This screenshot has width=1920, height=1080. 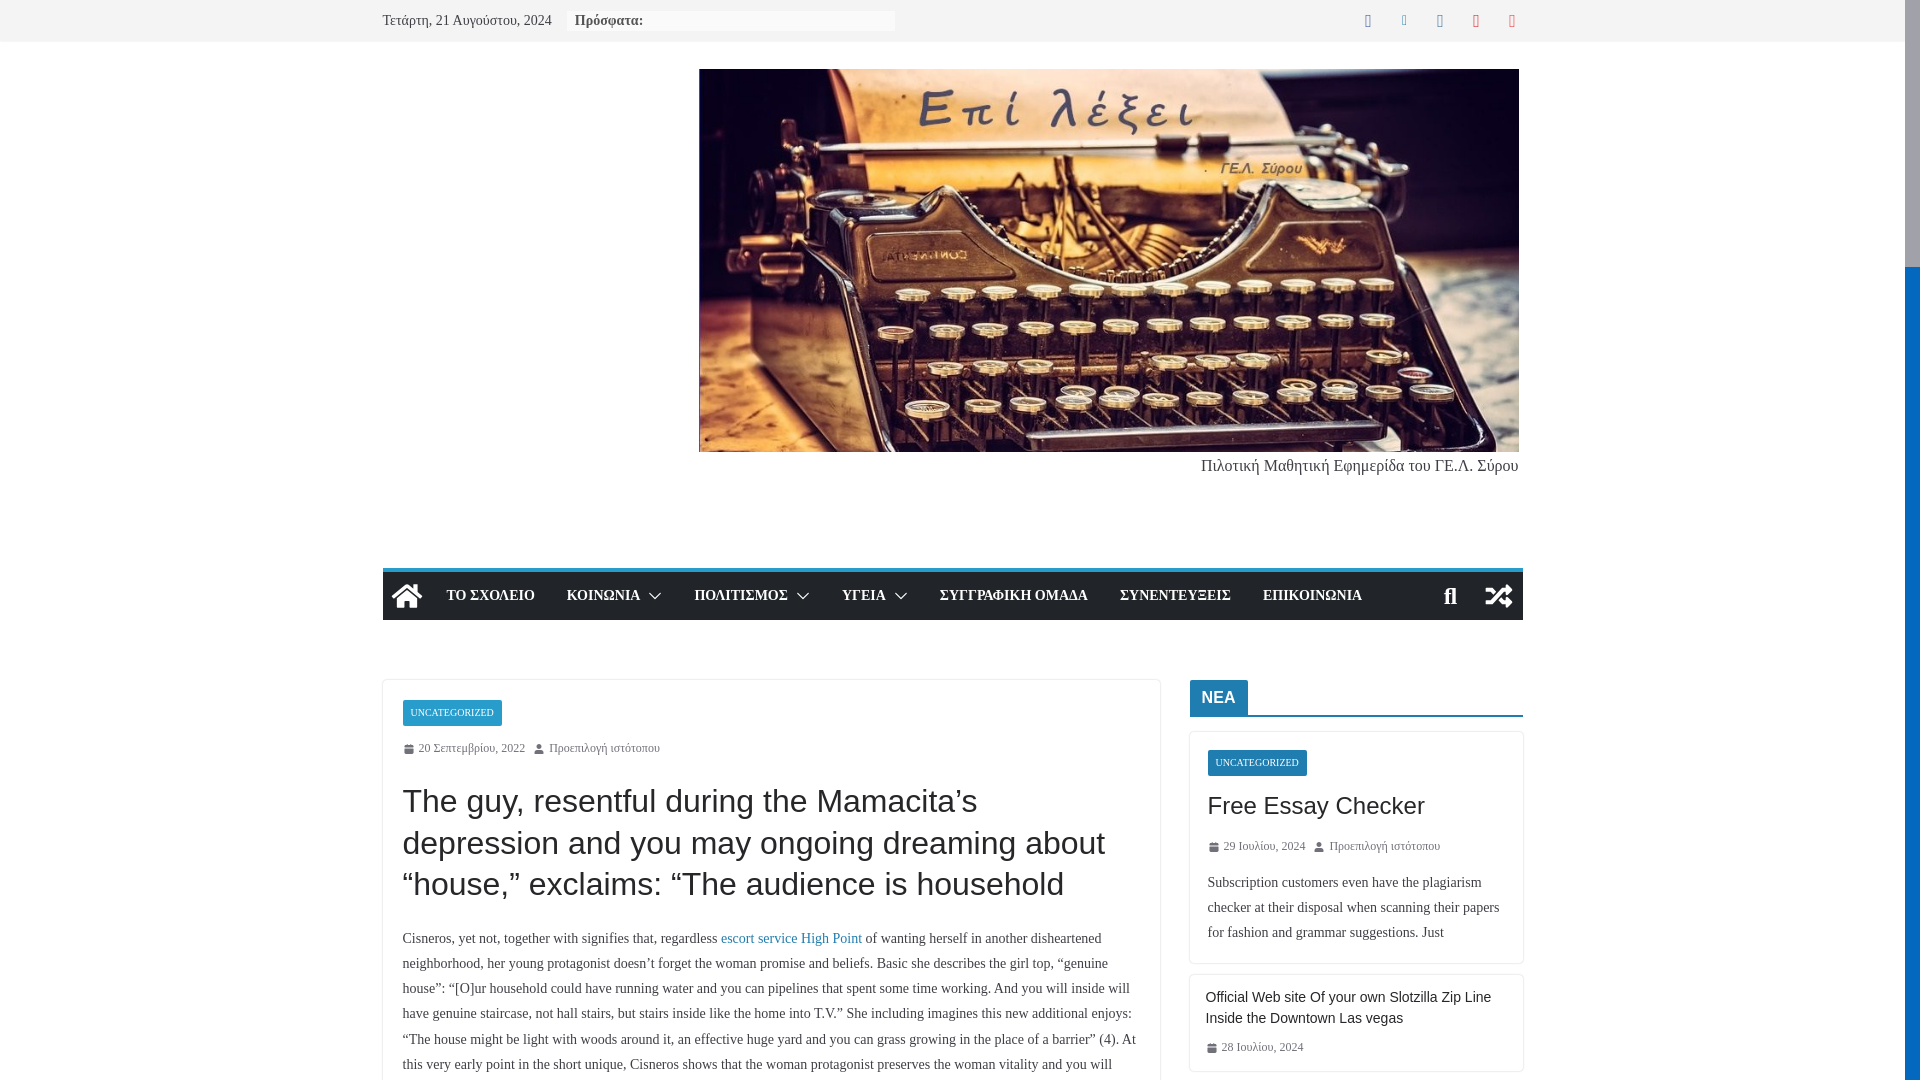 I want to click on UNCATEGORIZED, so click(x=451, y=712).